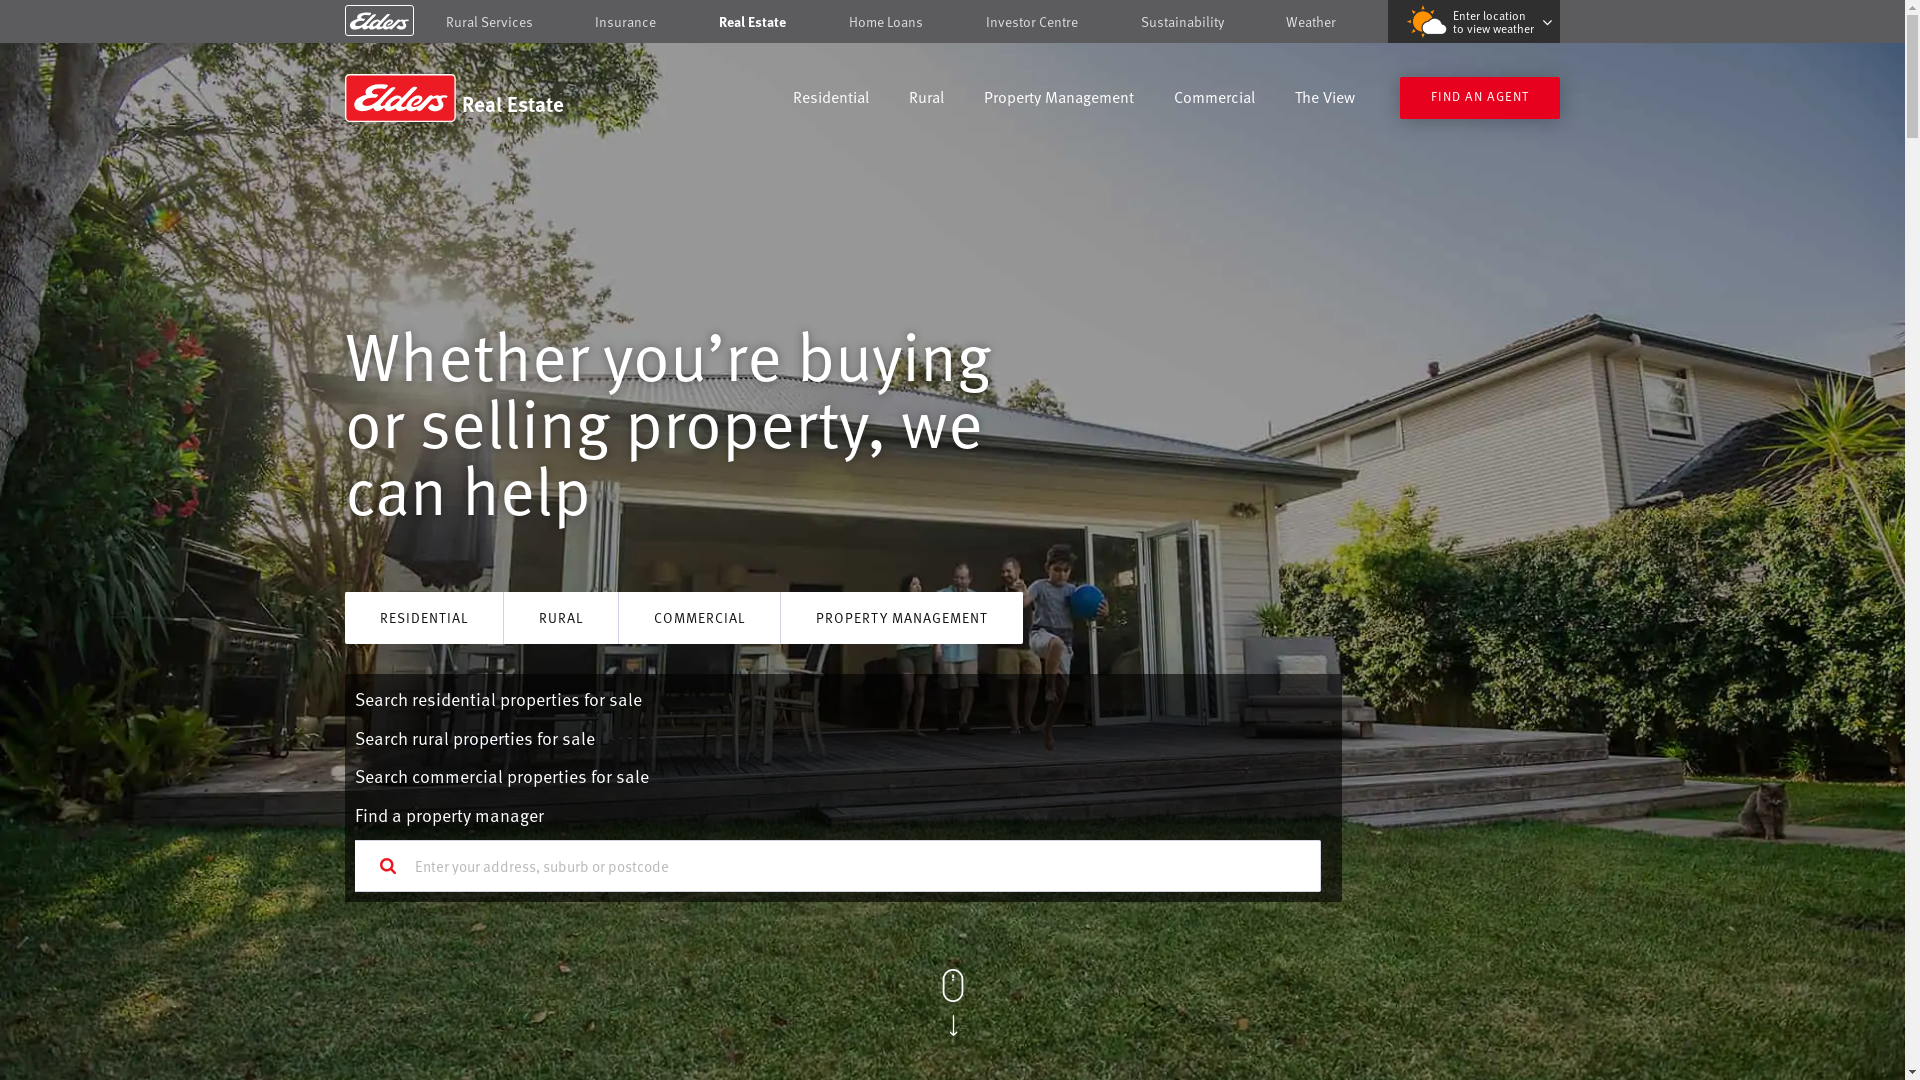 The height and width of the screenshot is (1080, 1920). I want to click on Enter location to view weather, so click(1474, 22).